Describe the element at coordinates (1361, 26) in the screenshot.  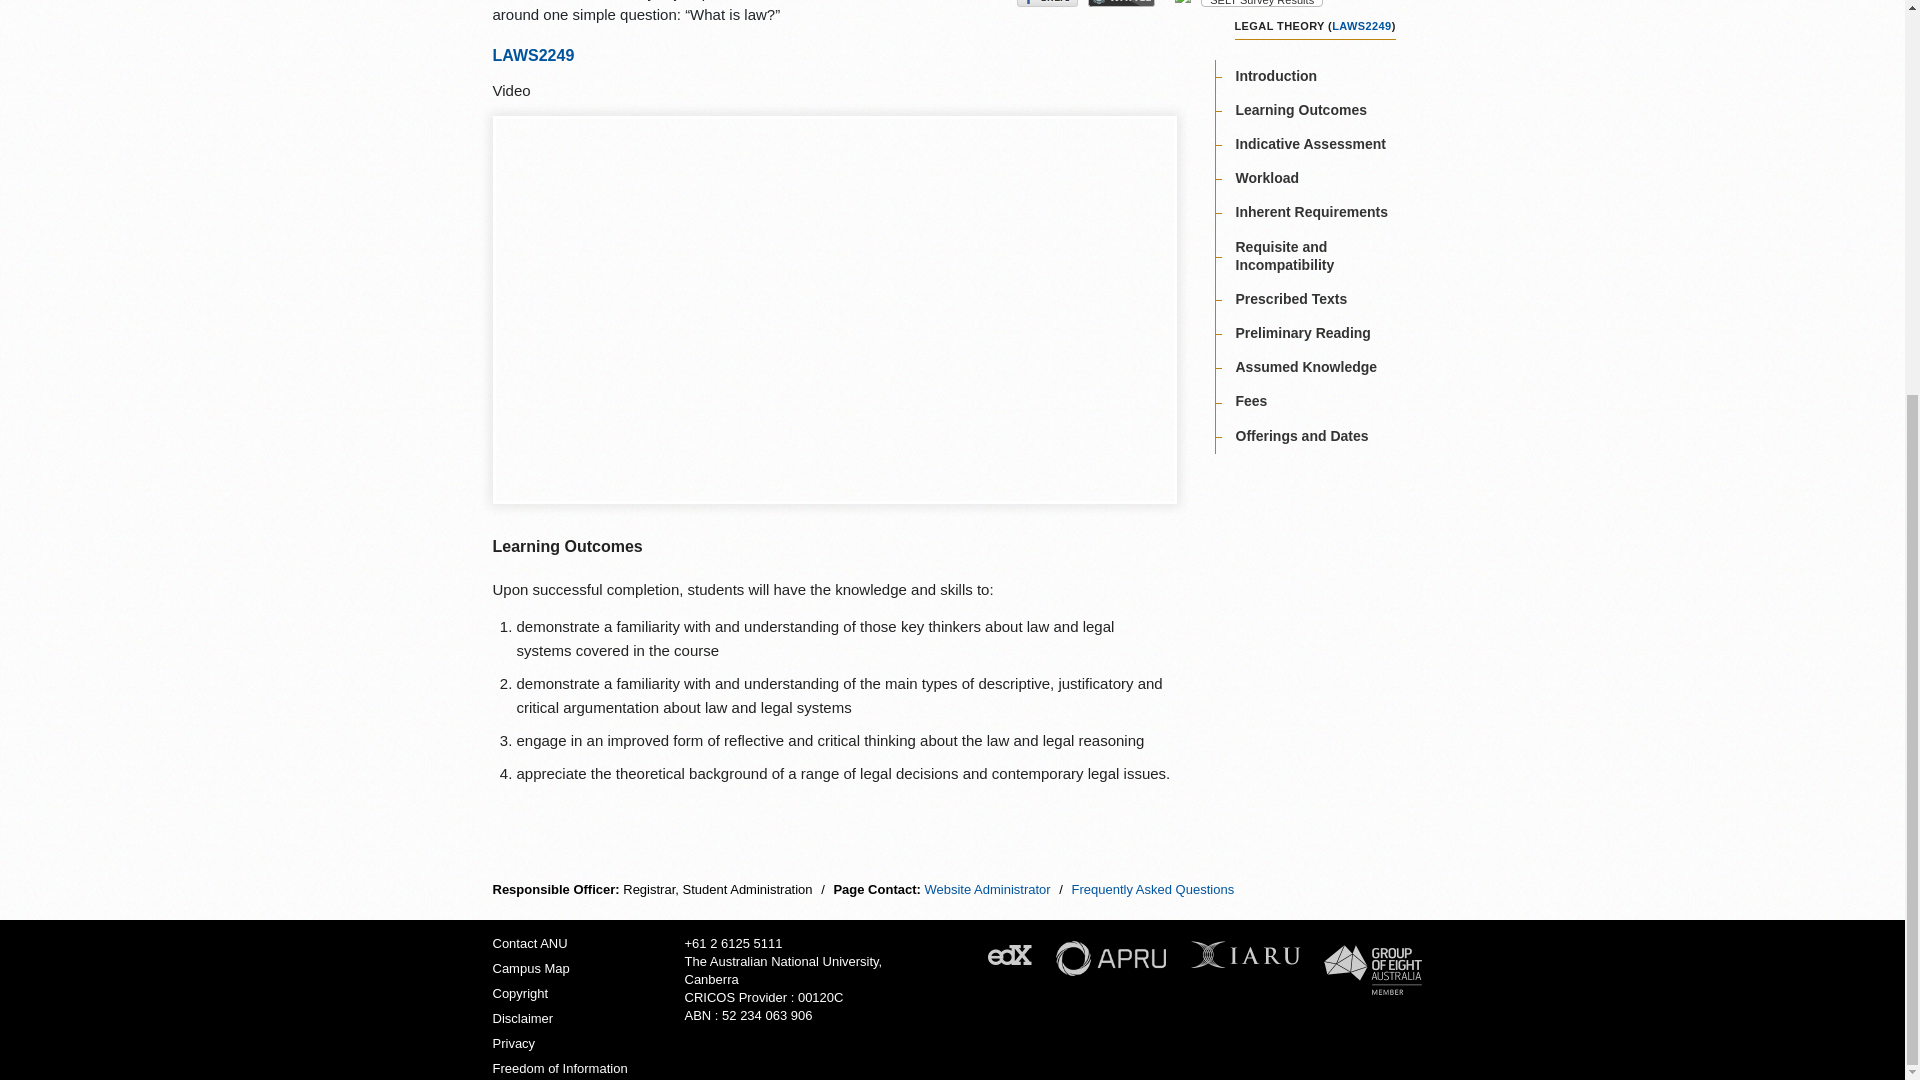
I see `LAWS2249` at that location.